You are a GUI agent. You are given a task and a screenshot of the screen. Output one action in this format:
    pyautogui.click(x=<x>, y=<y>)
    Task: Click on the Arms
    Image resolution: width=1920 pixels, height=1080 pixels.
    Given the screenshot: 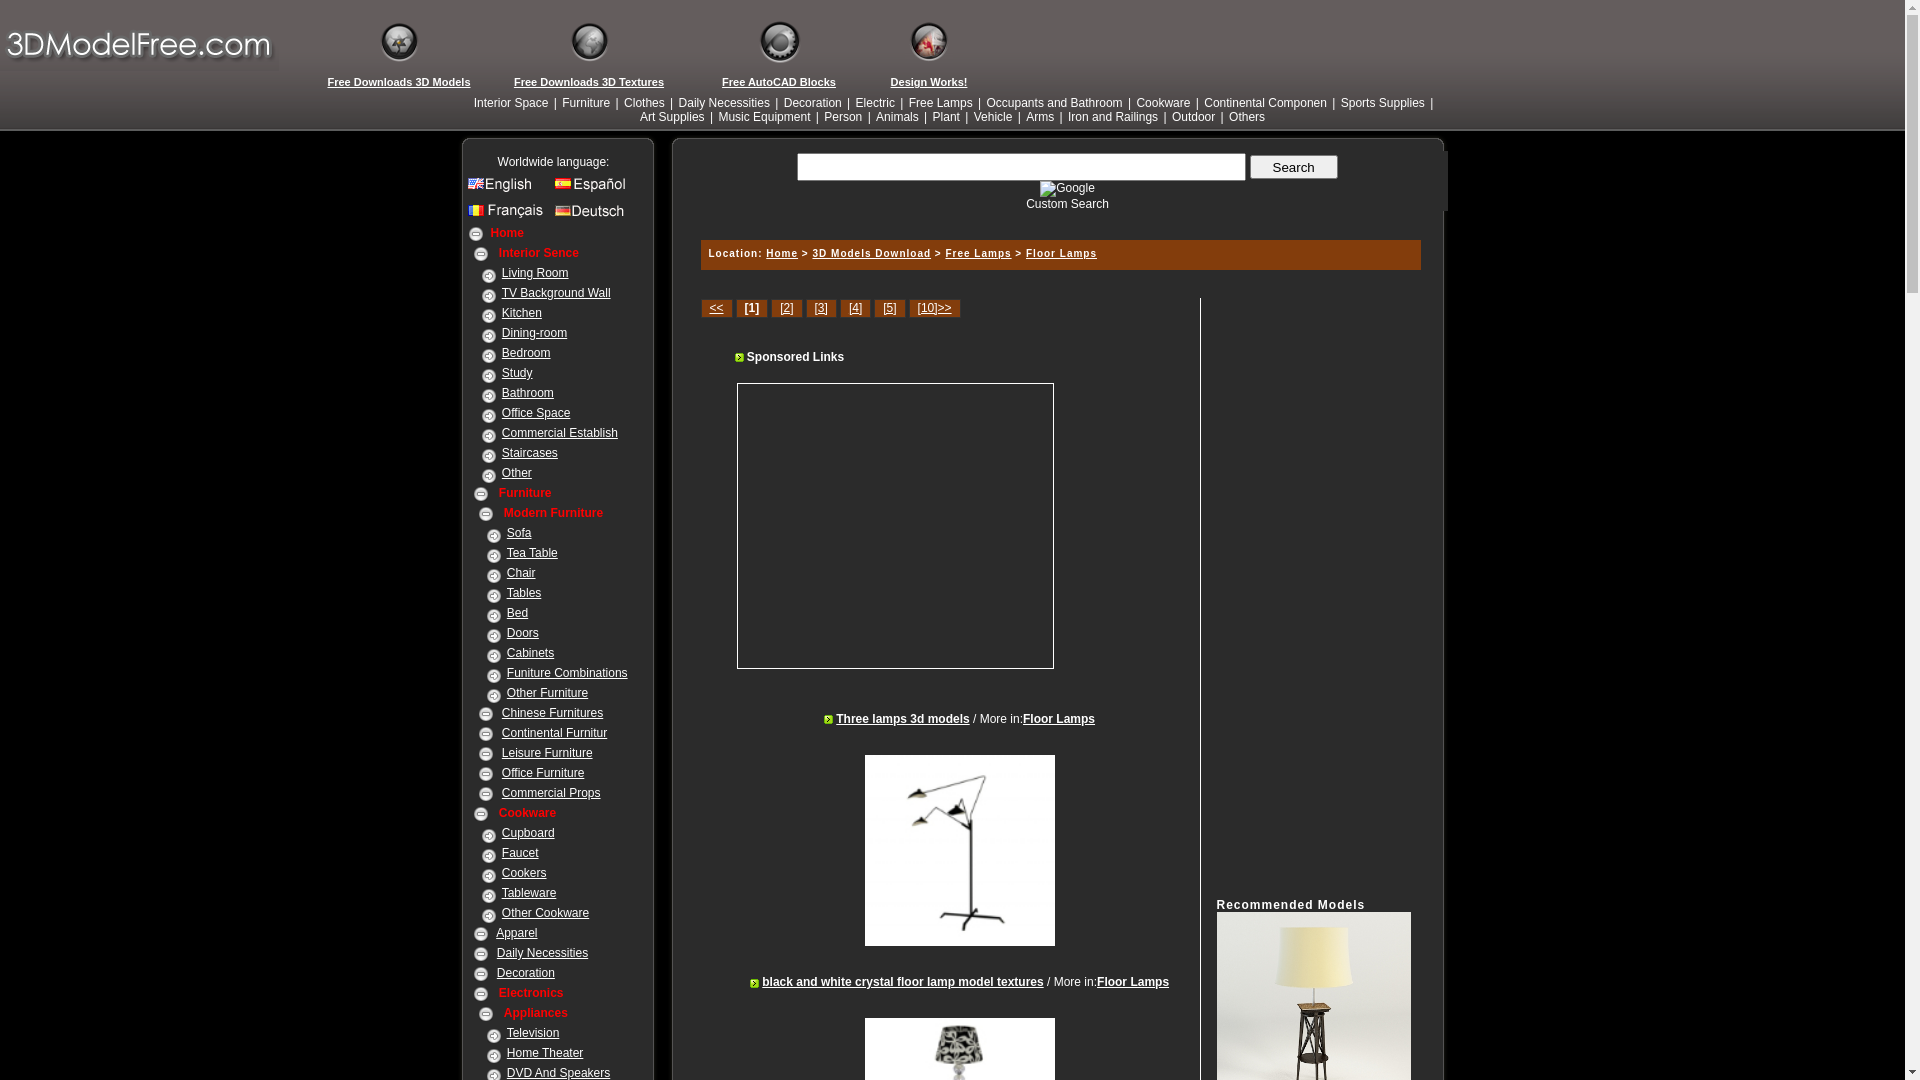 What is the action you would take?
    pyautogui.click(x=1040, y=117)
    